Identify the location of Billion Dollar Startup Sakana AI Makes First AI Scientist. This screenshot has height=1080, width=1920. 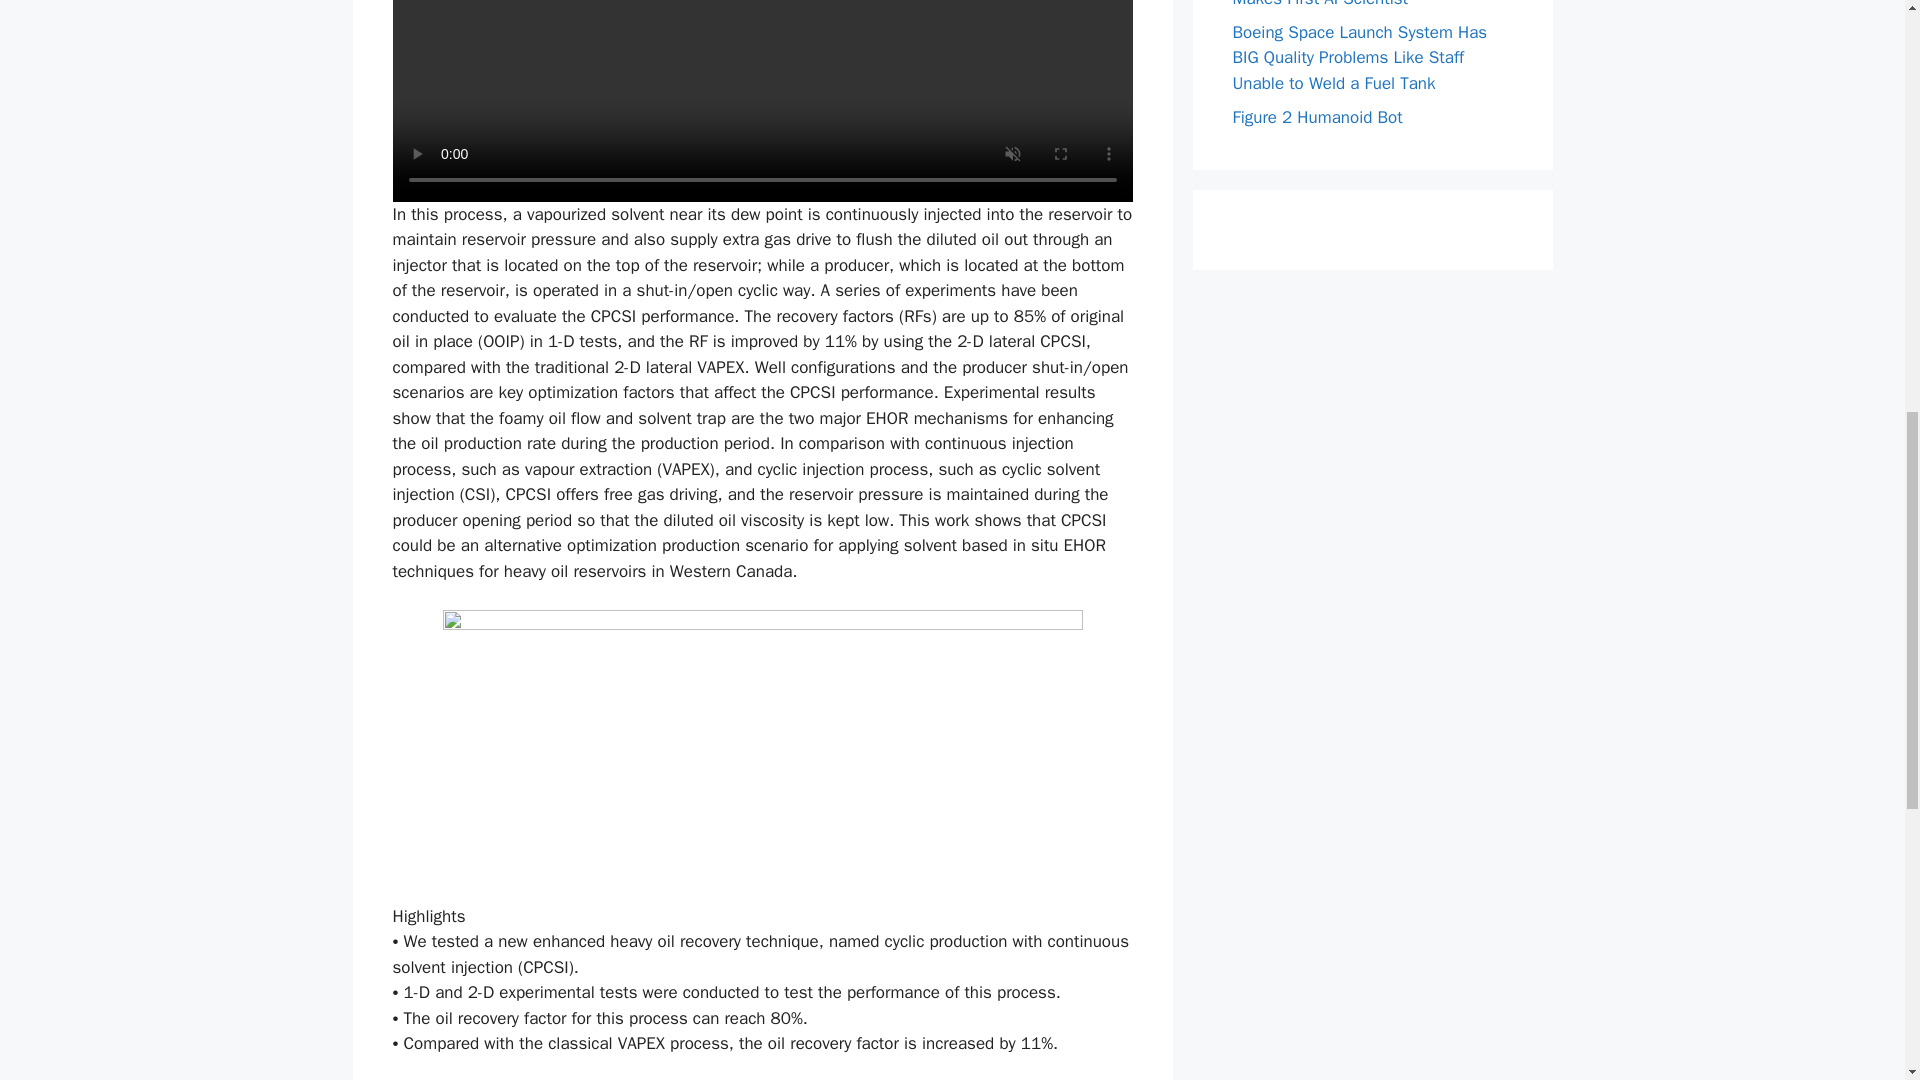
(1348, 4).